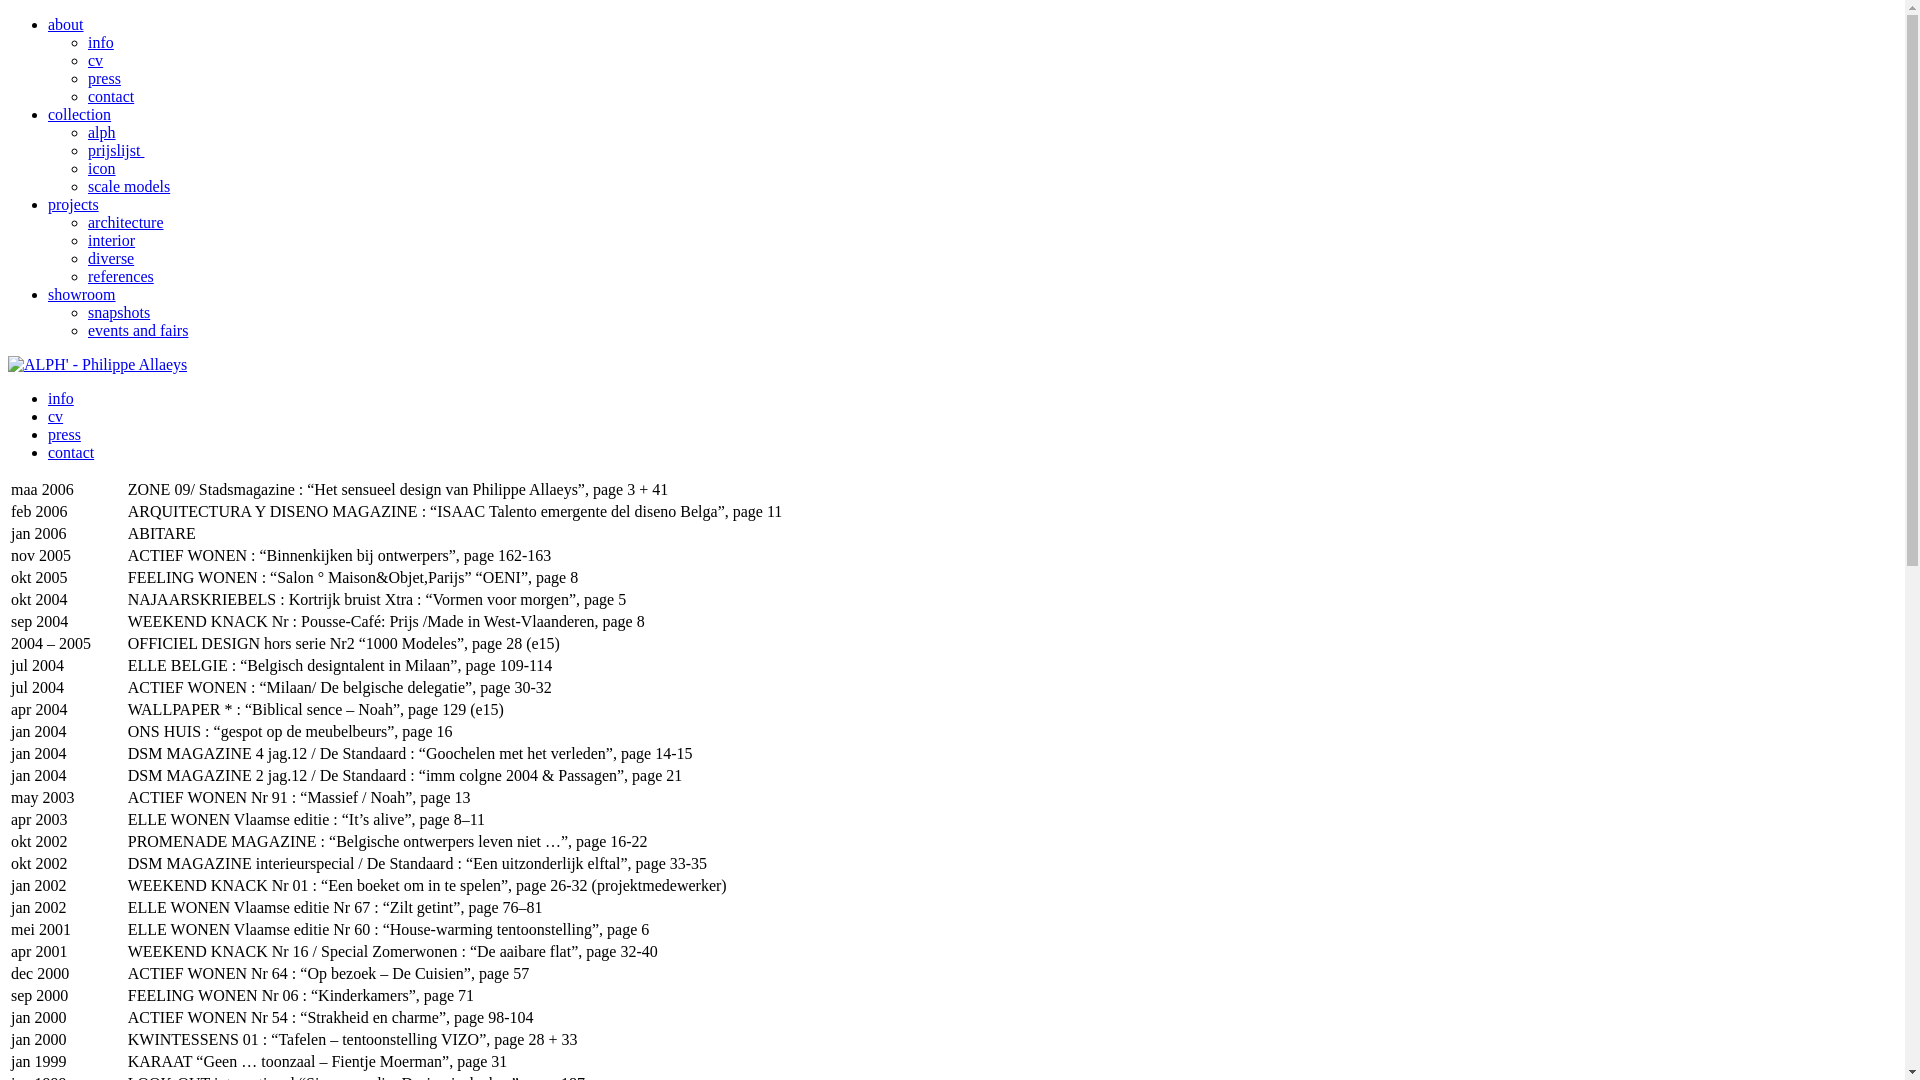  I want to click on references, so click(121, 276).